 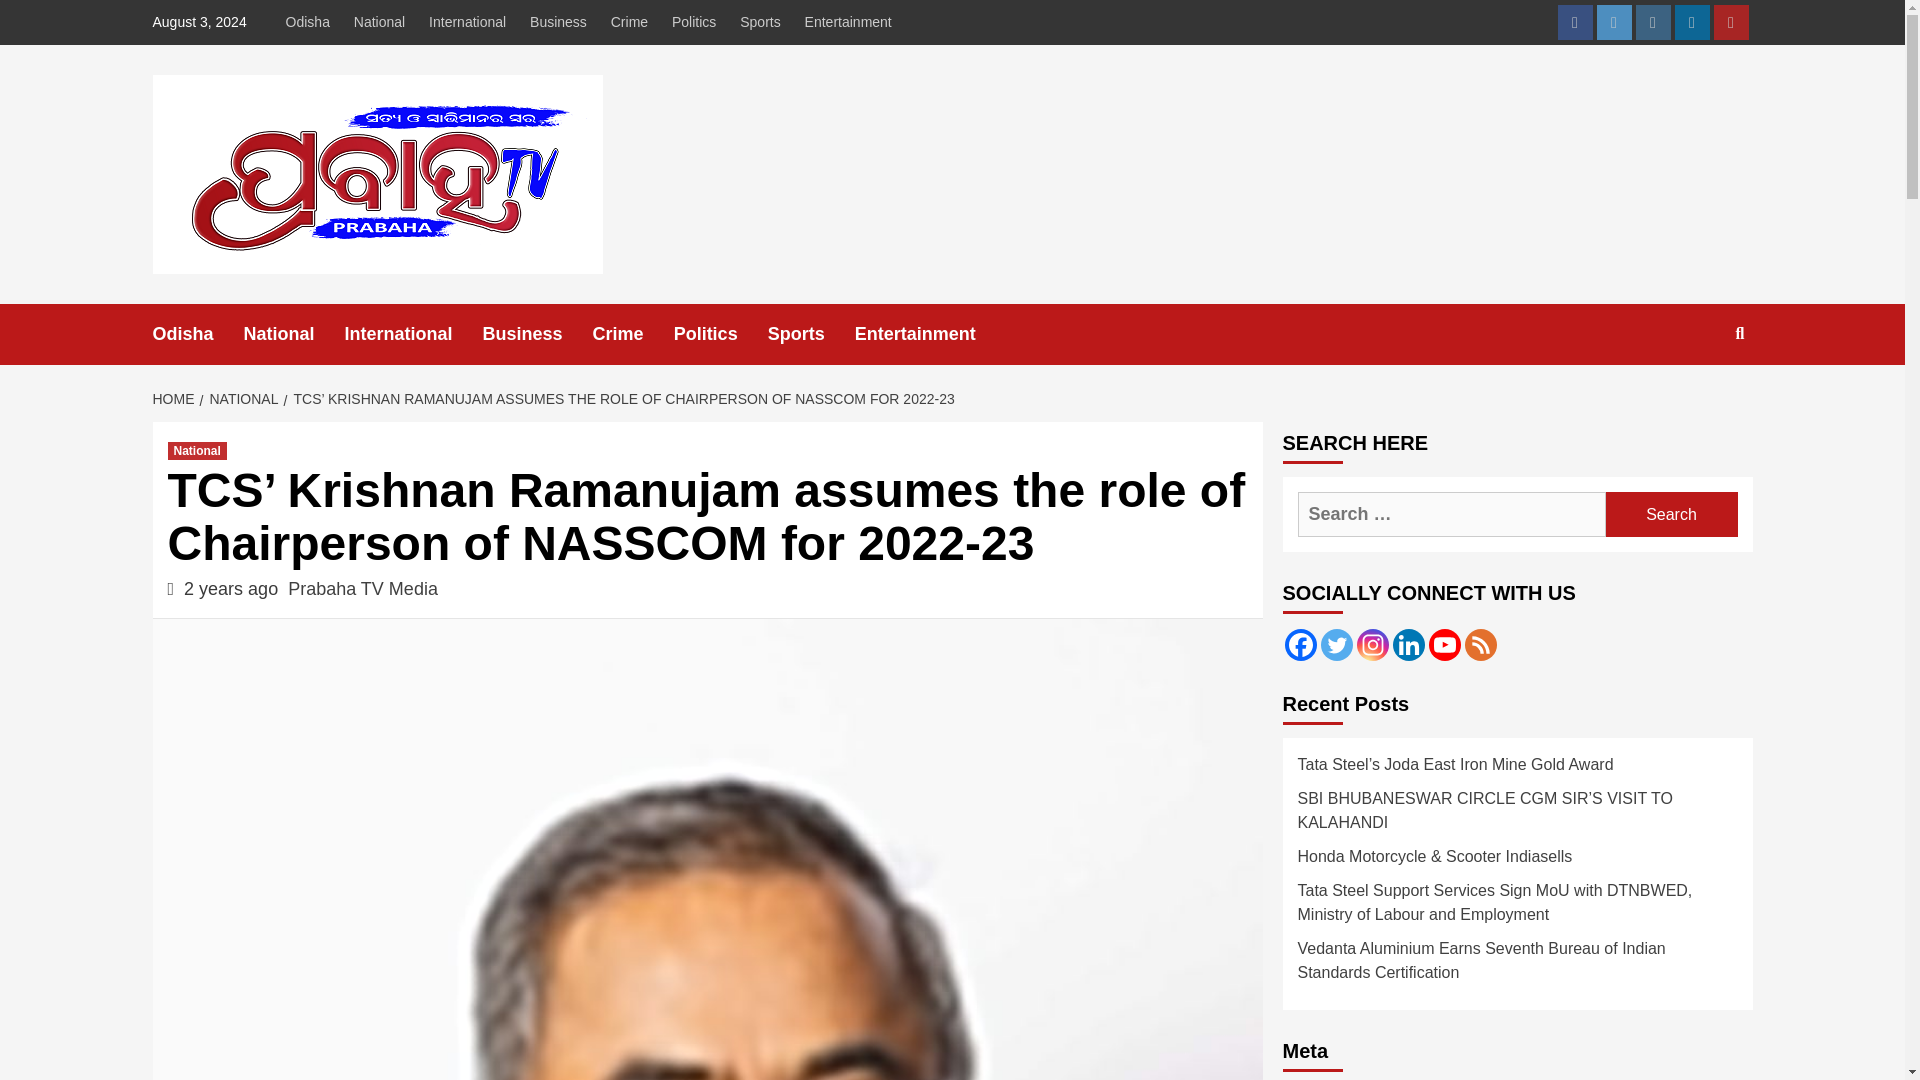 I want to click on Search, so click(x=1671, y=514).